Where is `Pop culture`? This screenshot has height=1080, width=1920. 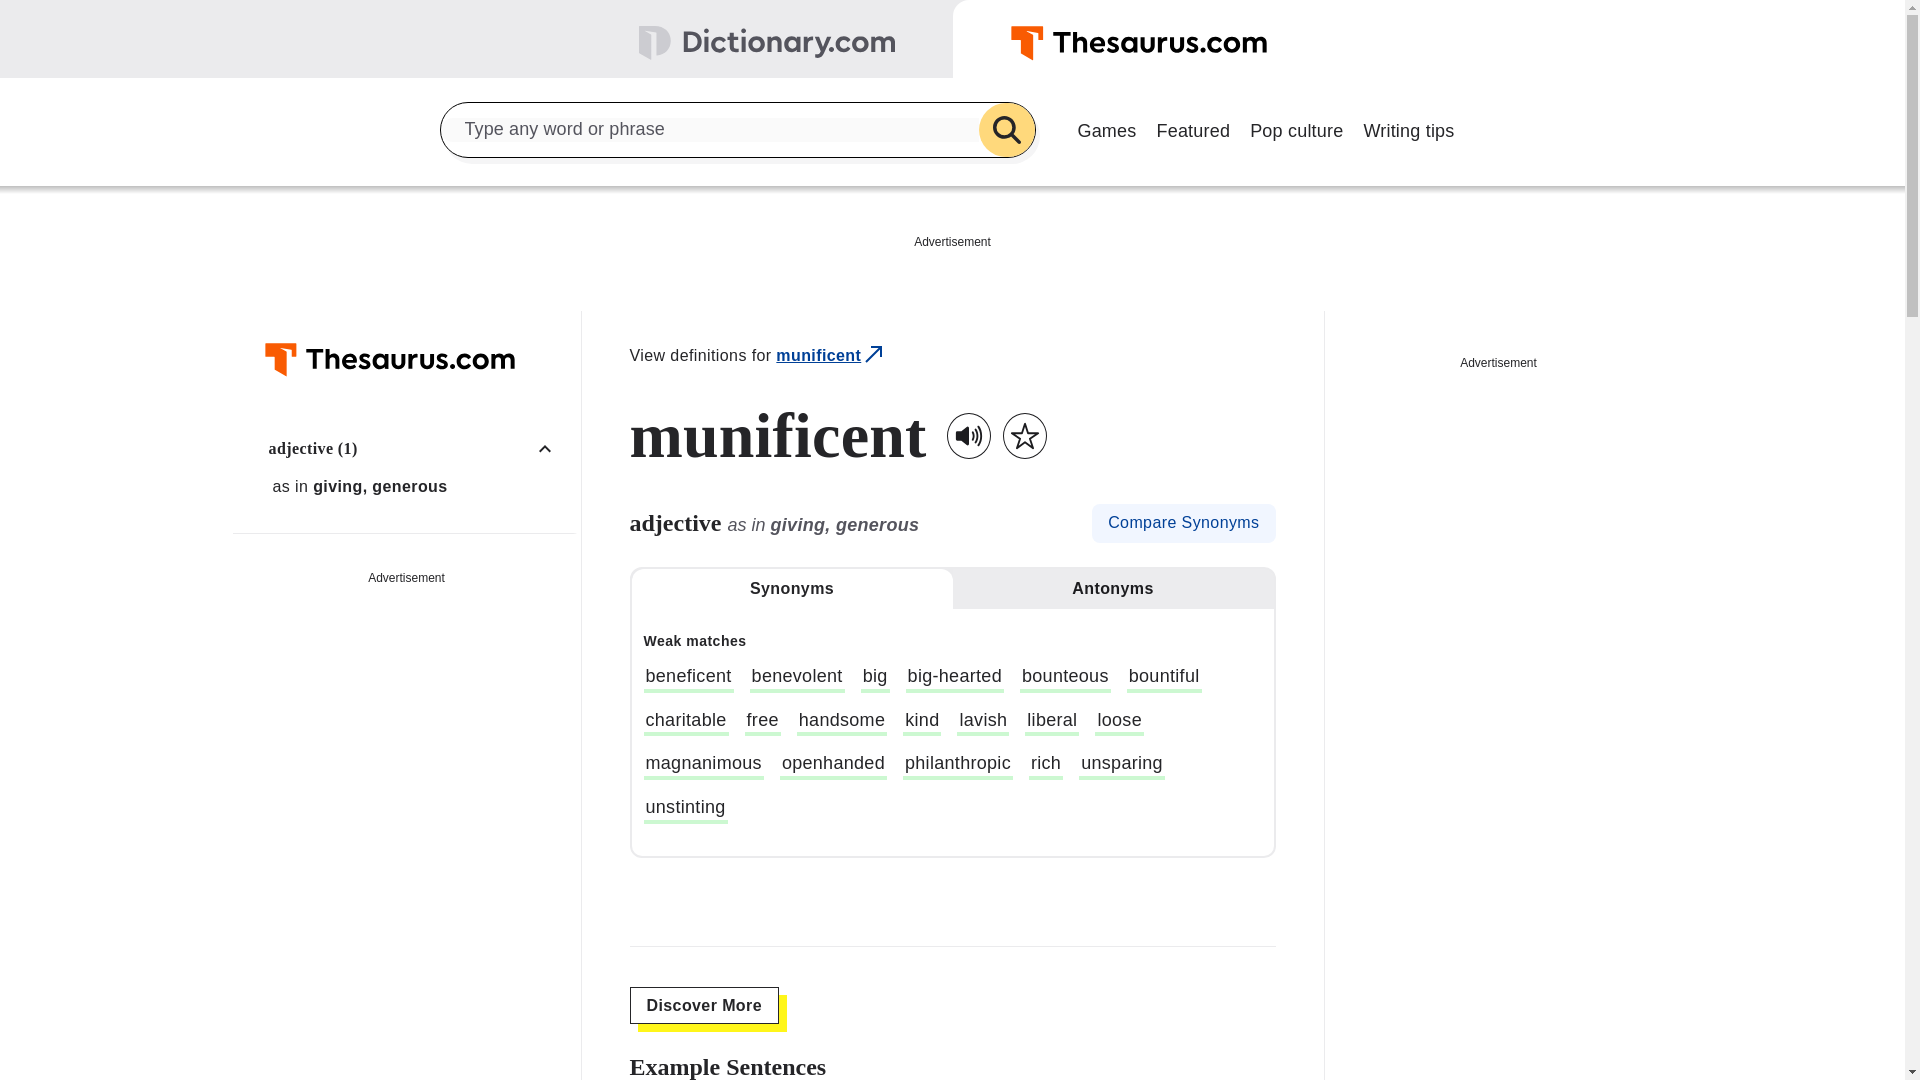 Pop culture is located at coordinates (1296, 128).